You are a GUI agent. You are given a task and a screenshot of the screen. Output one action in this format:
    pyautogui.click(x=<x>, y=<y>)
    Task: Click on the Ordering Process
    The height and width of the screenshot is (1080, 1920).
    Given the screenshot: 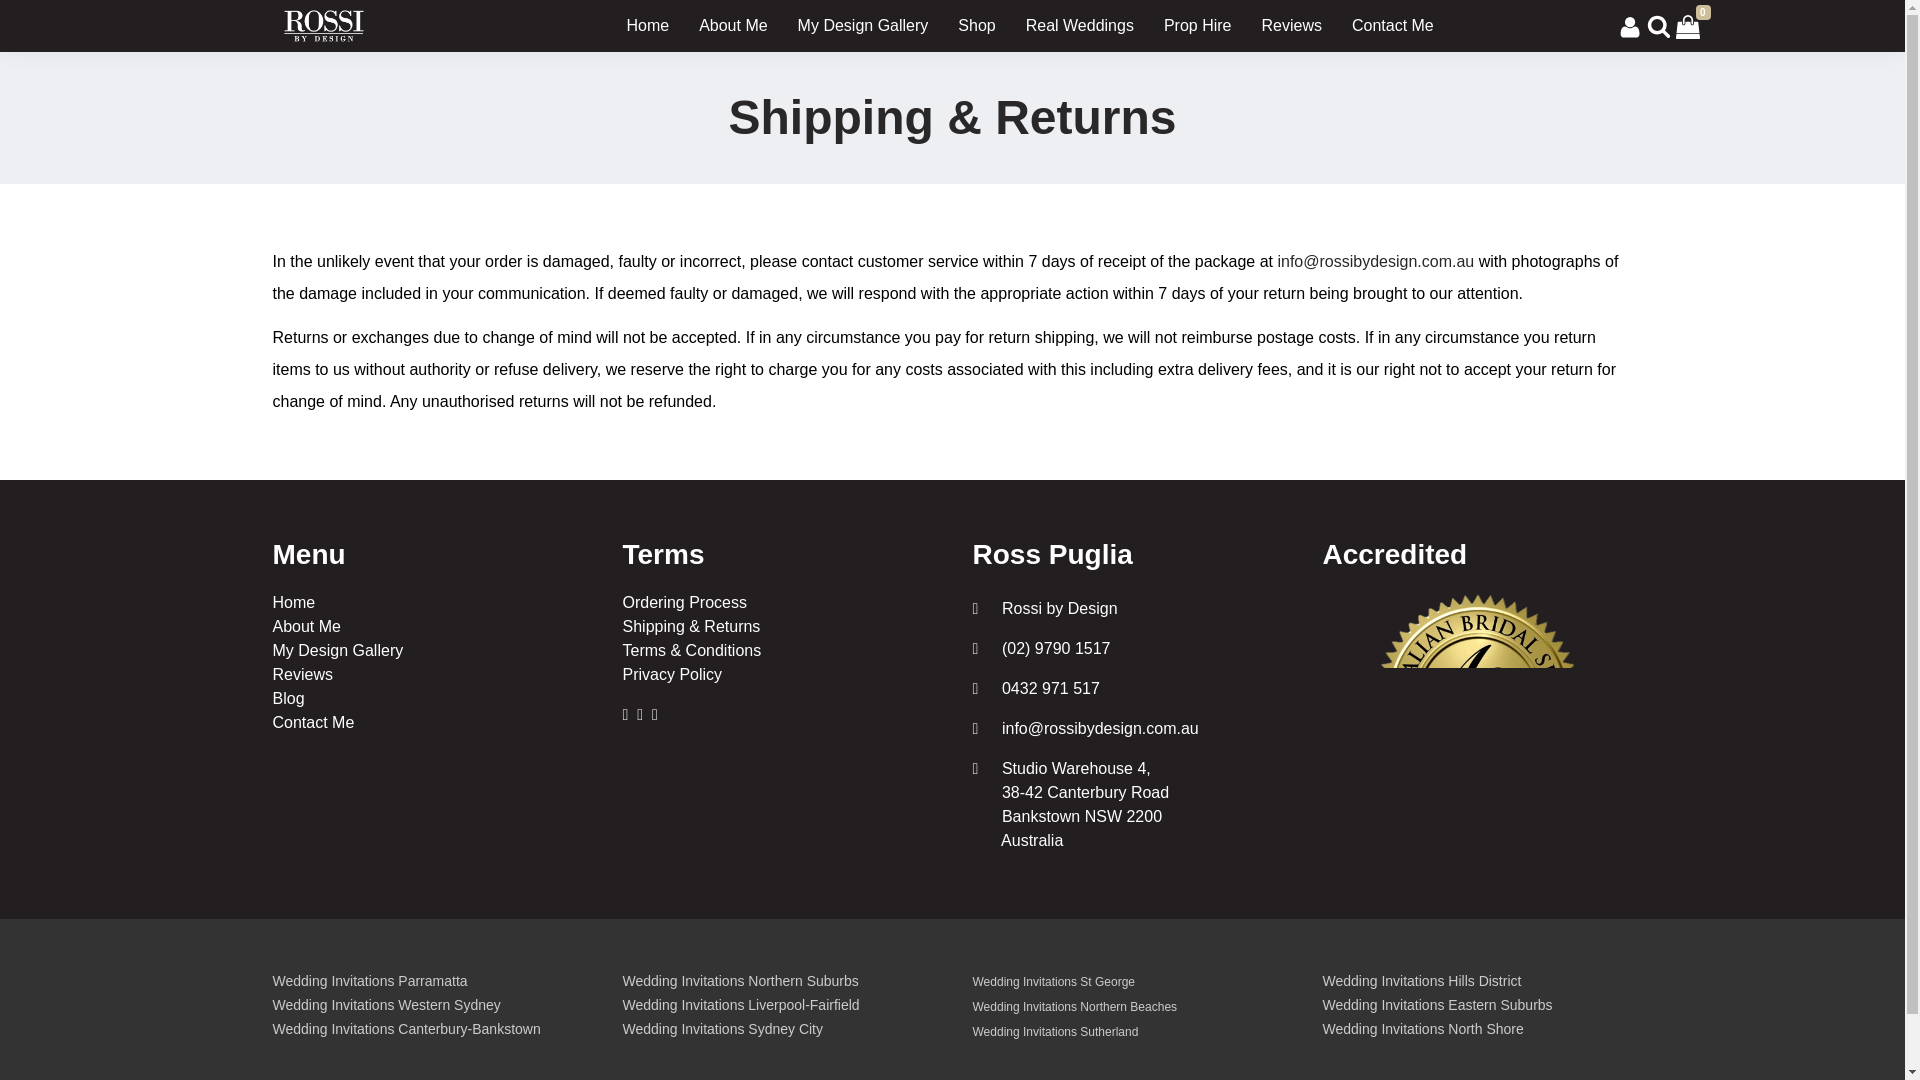 What is the action you would take?
    pyautogui.click(x=684, y=602)
    